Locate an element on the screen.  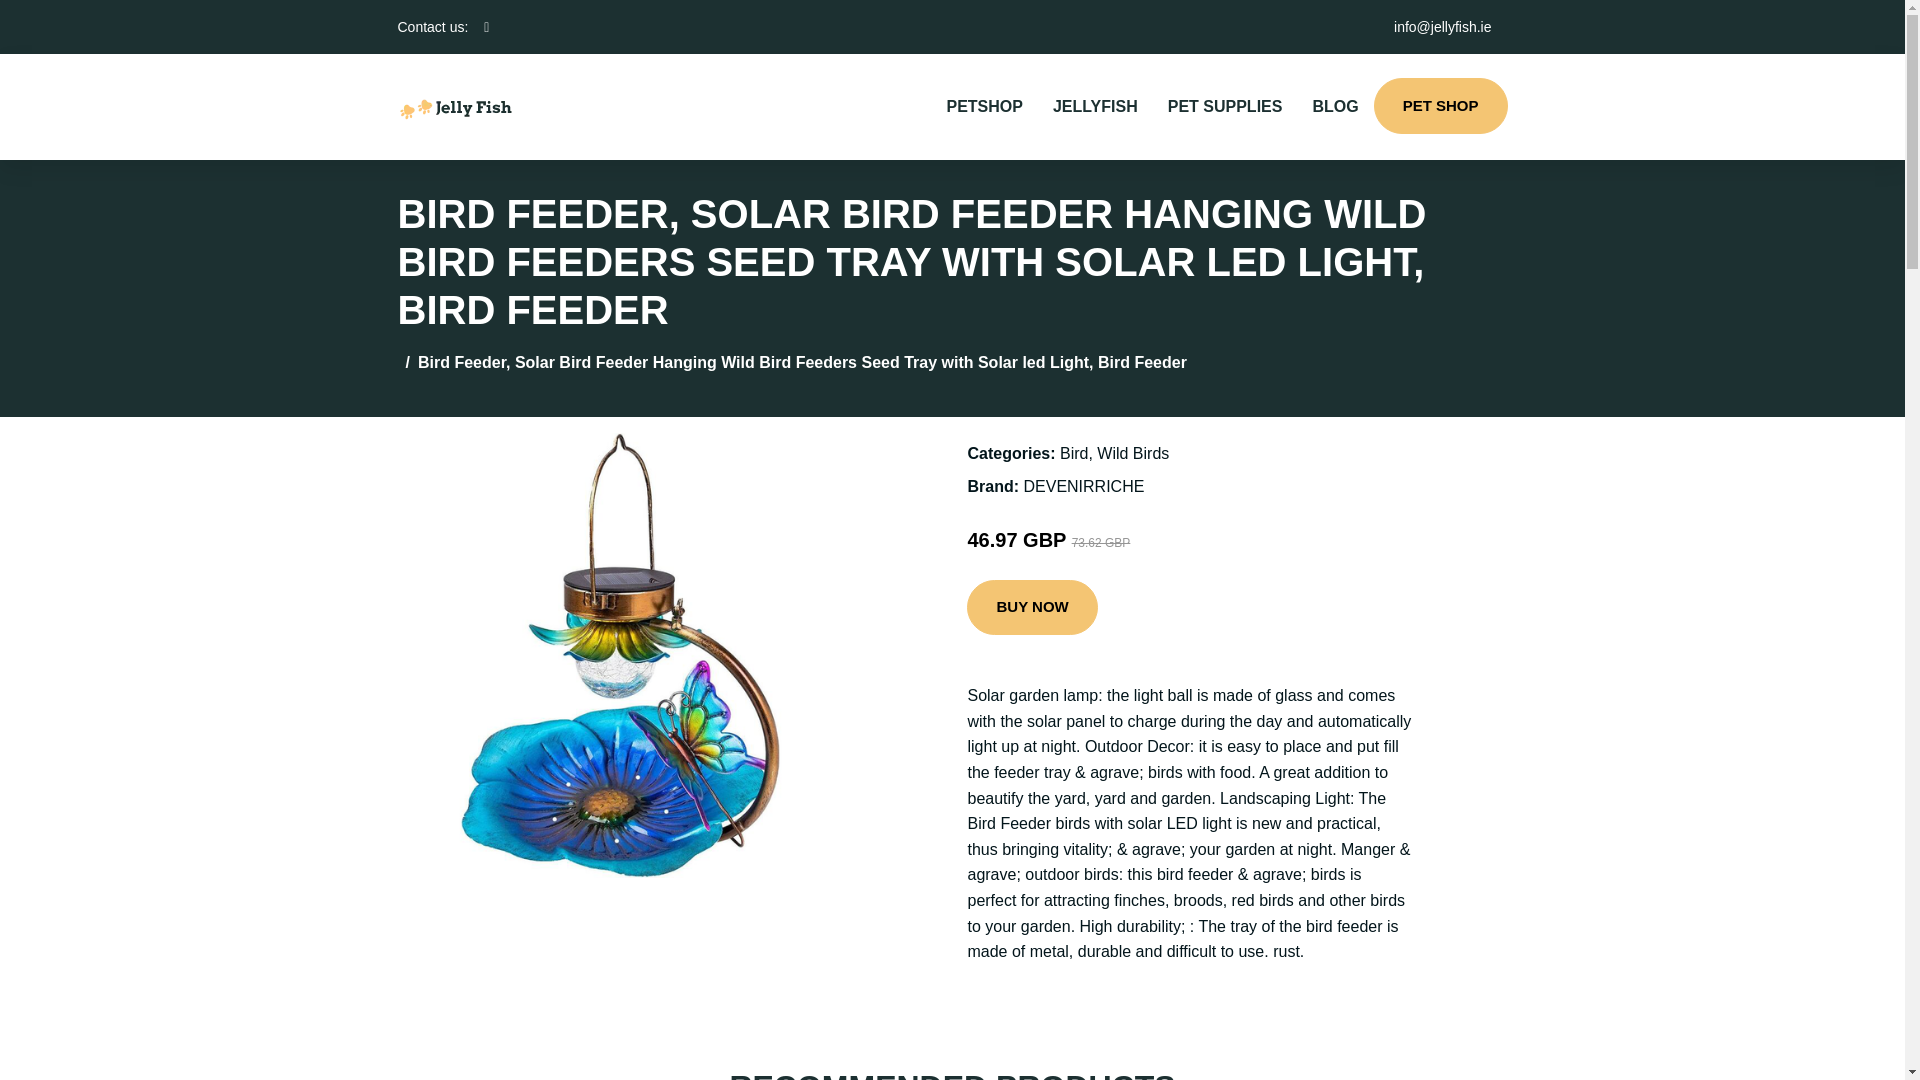
JELLYFISH is located at coordinates (1096, 106).